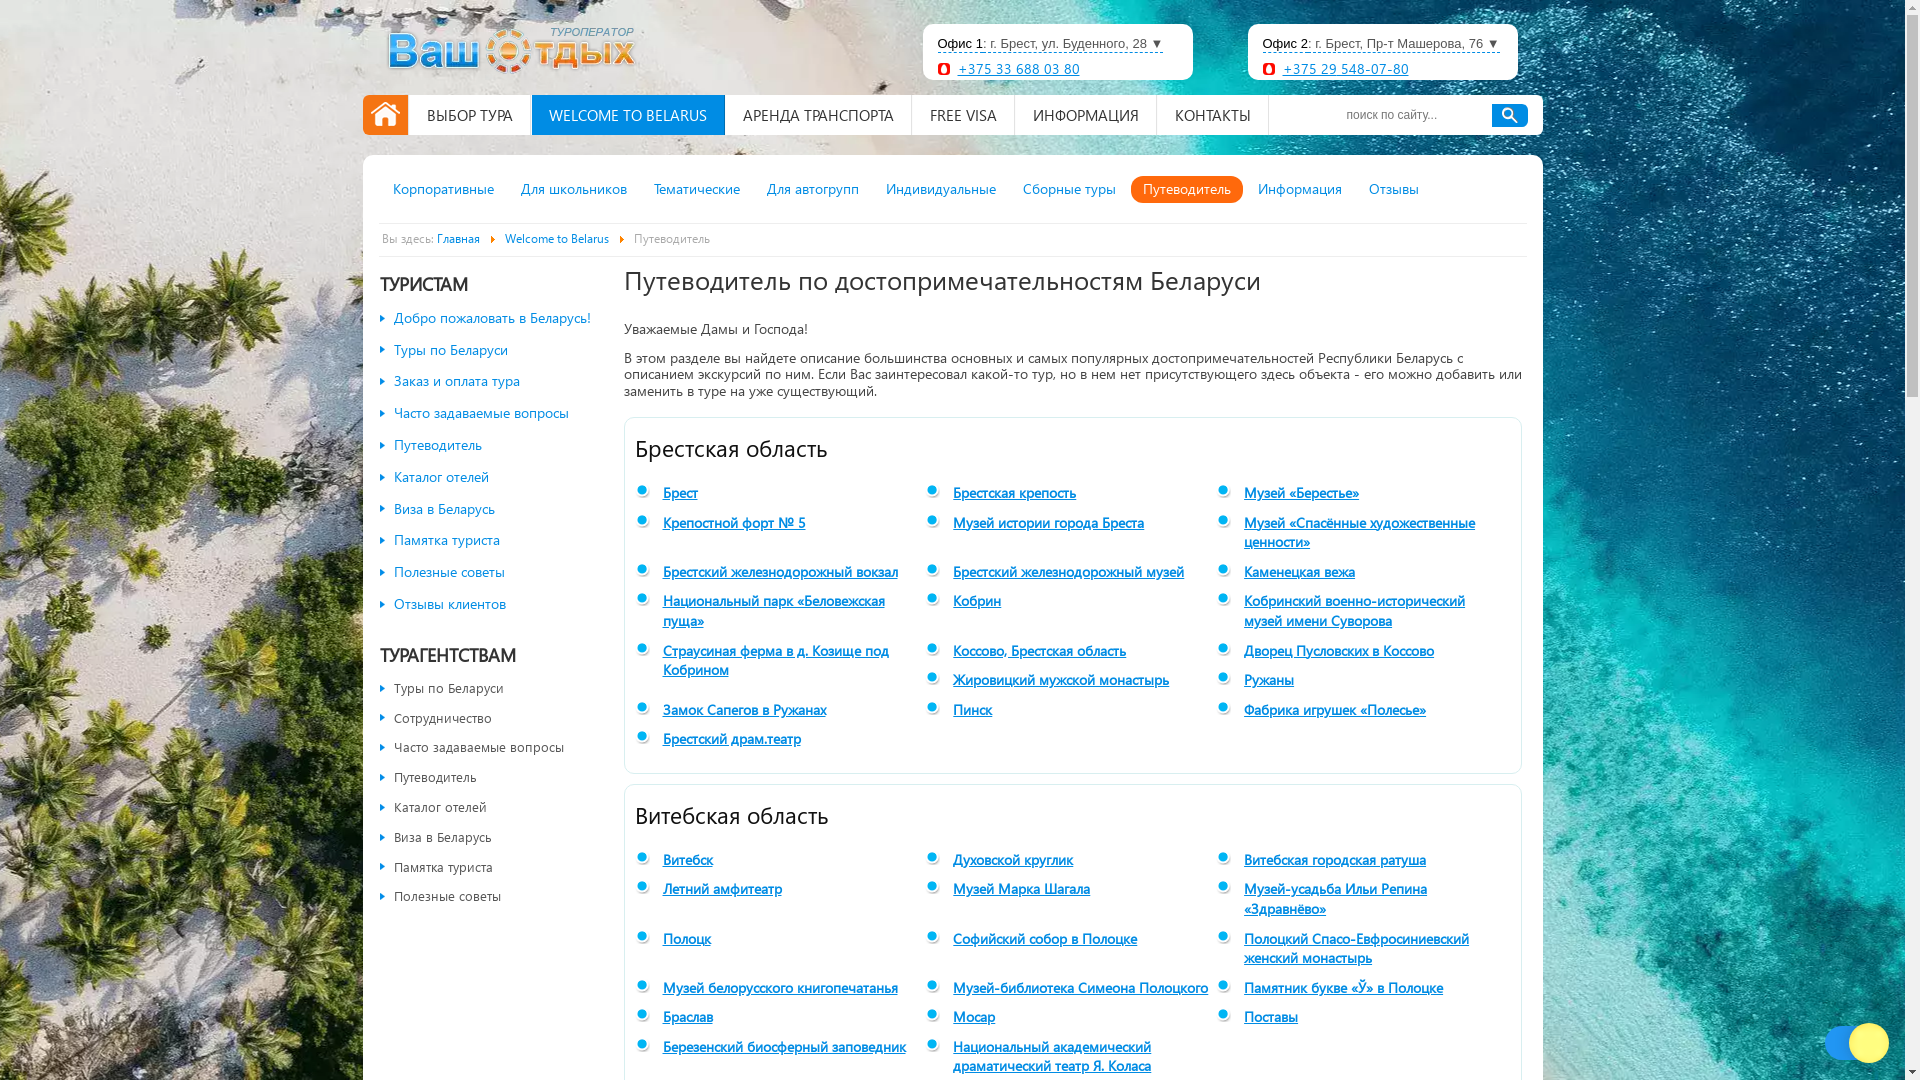  I want to click on +375 29 548-07-80, so click(1345, 68).